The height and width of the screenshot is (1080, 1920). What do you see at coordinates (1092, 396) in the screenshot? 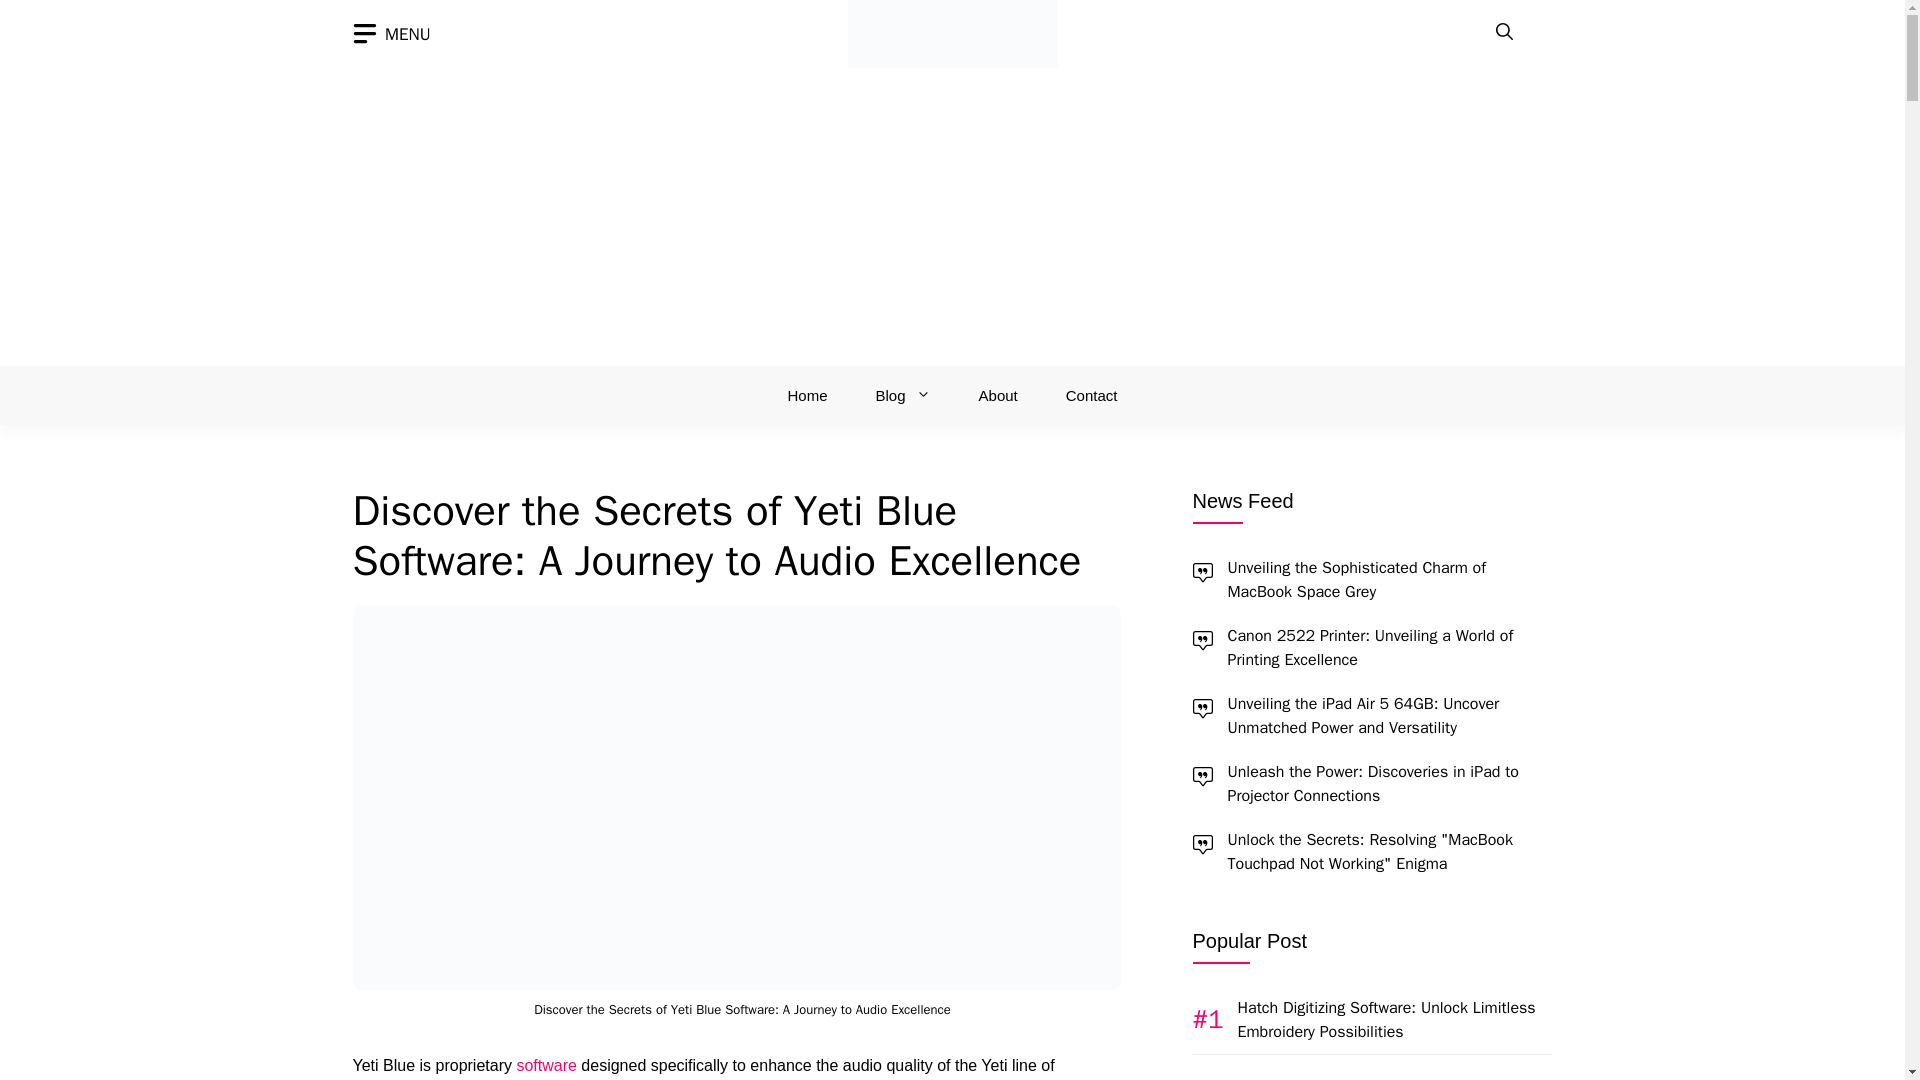
I see `Contact` at bounding box center [1092, 396].